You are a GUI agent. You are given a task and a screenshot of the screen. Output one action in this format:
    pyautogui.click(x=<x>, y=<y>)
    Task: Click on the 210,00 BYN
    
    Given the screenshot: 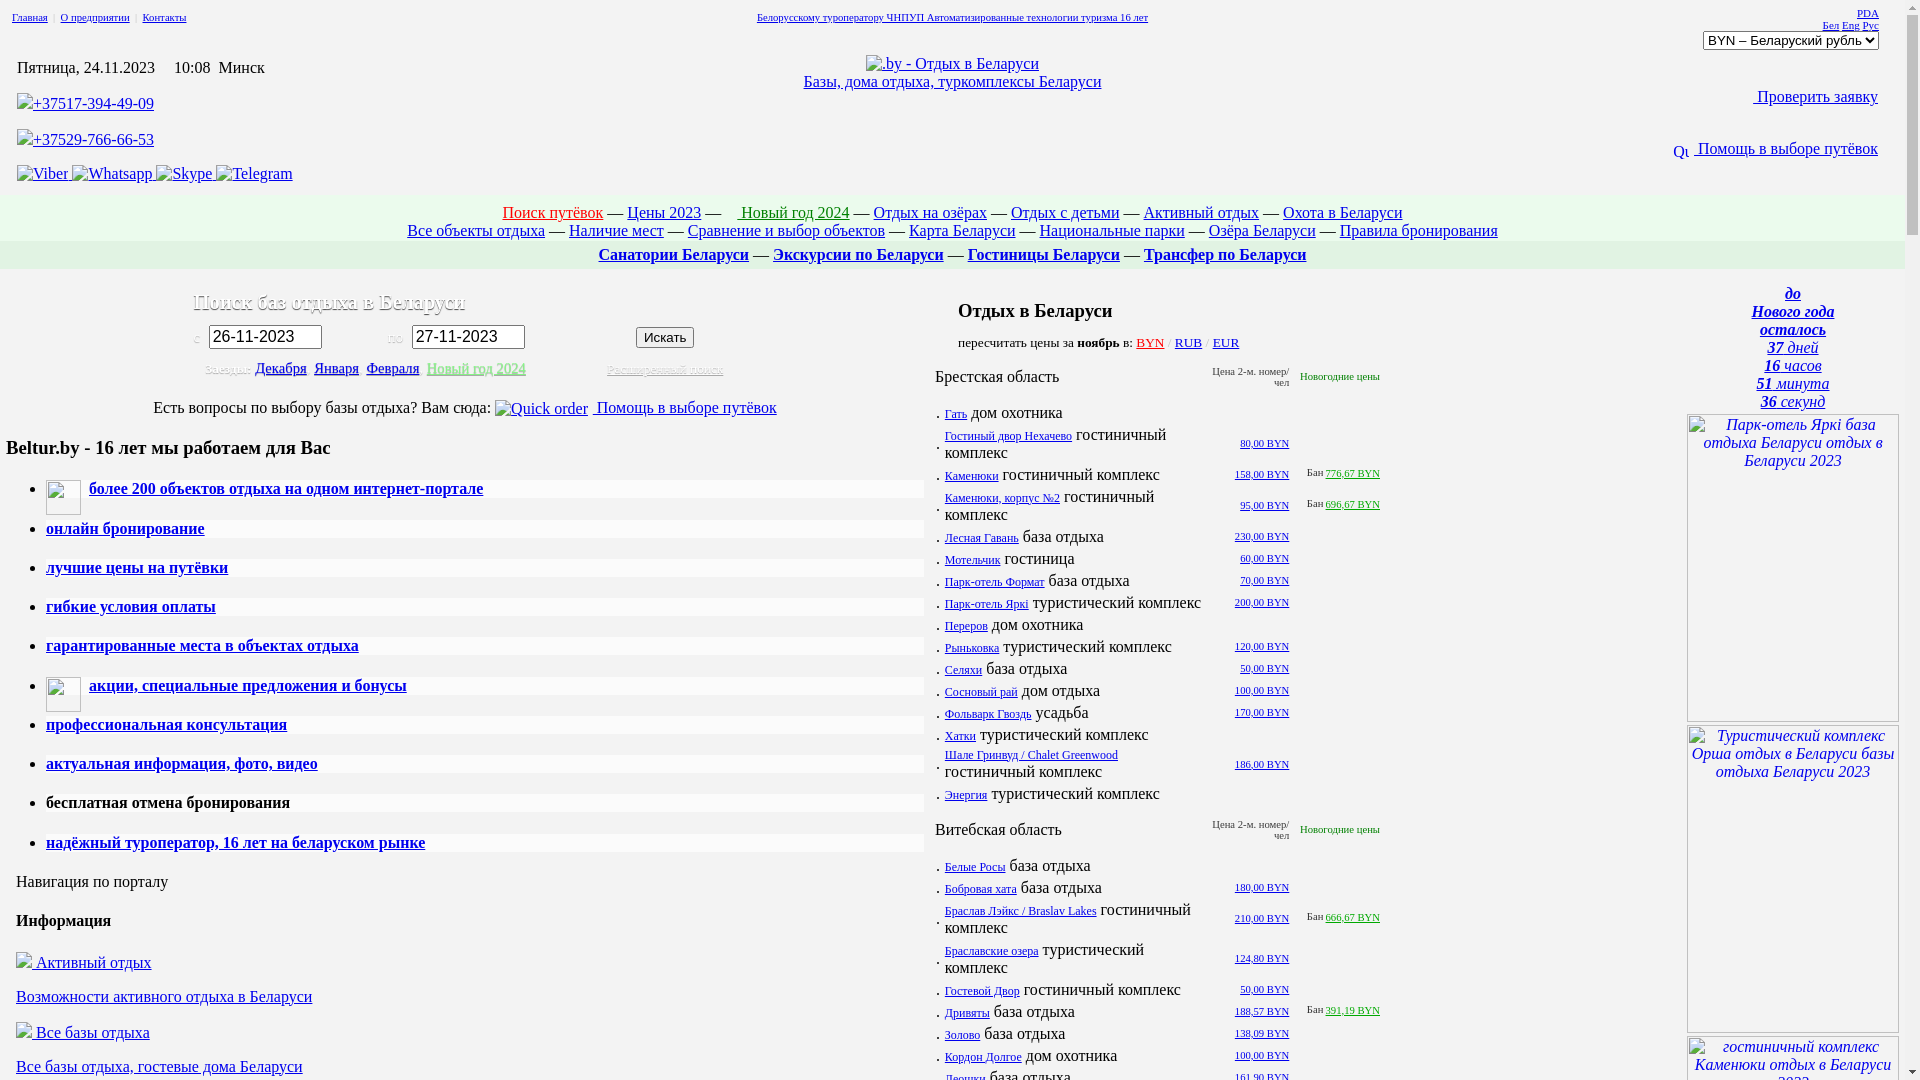 What is the action you would take?
    pyautogui.click(x=1262, y=918)
    